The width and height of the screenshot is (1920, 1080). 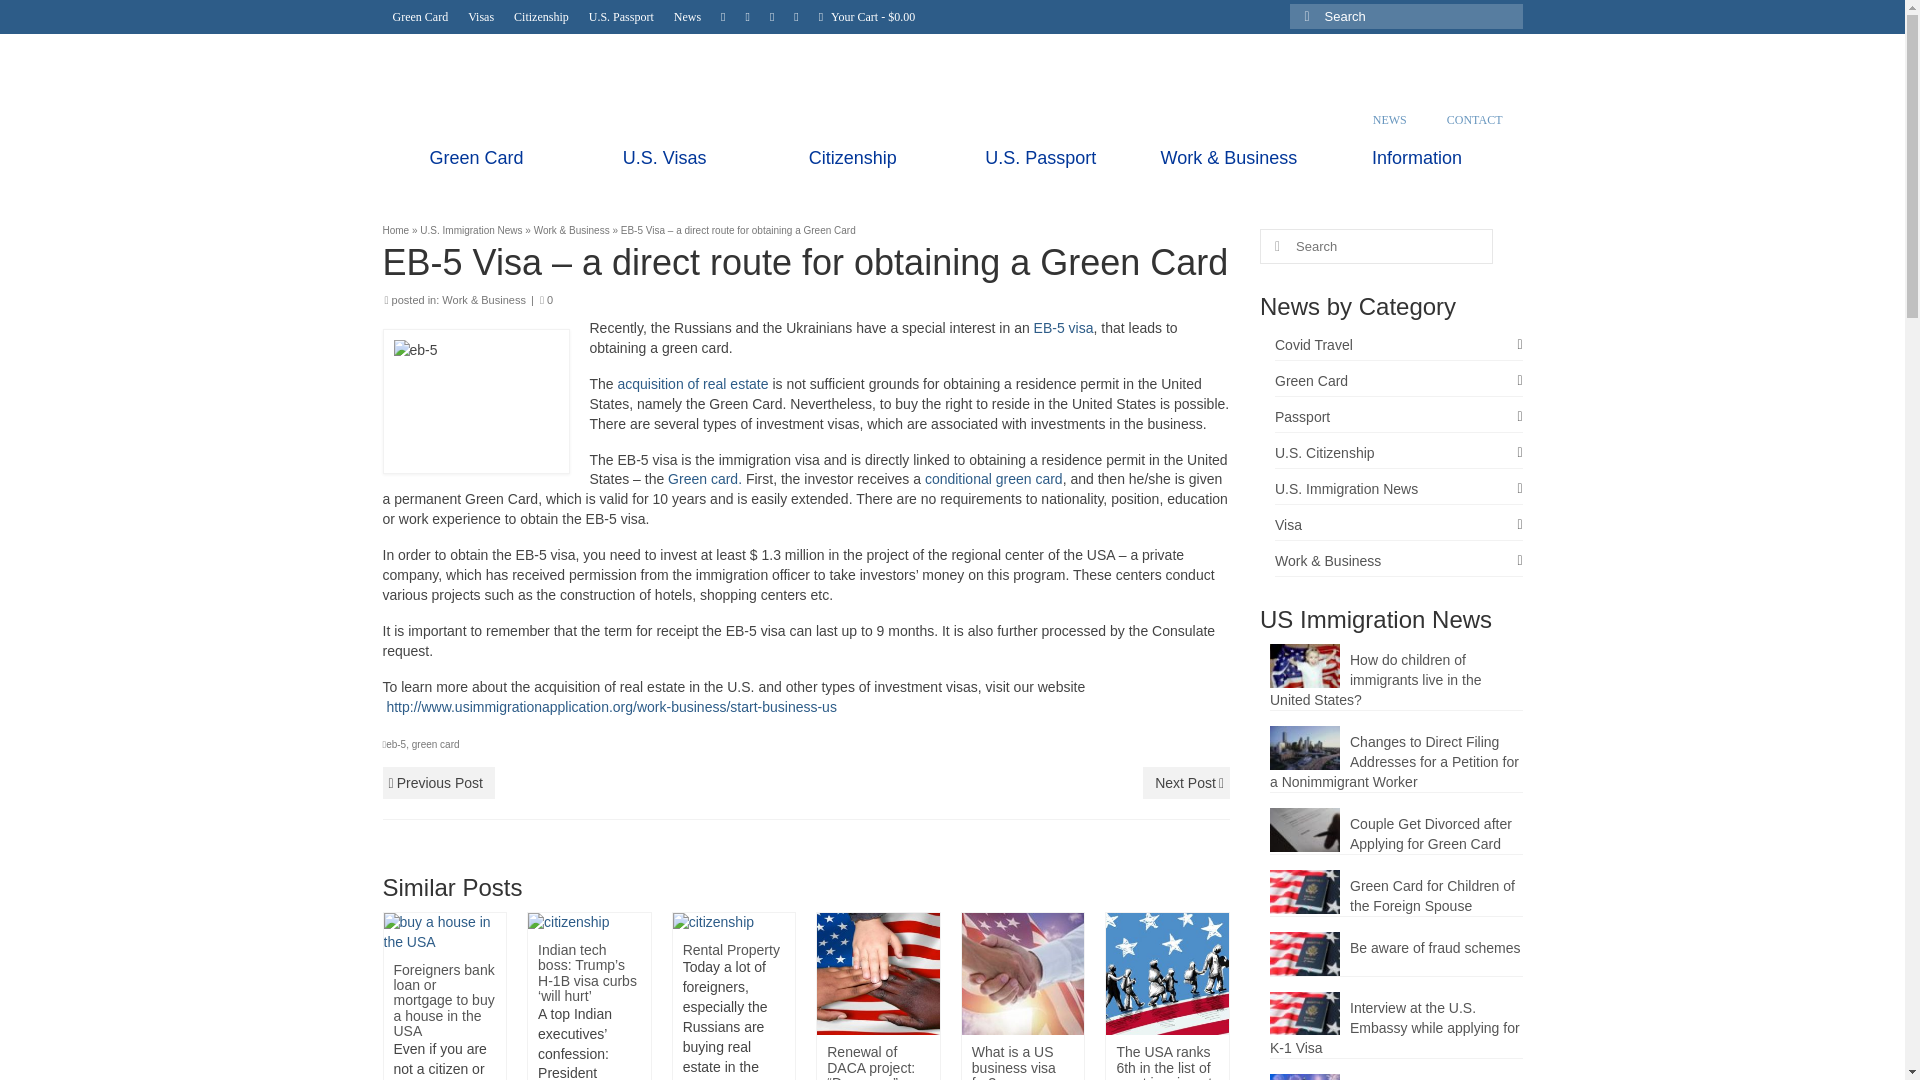 I want to click on Citizenship, so click(x=541, y=16).